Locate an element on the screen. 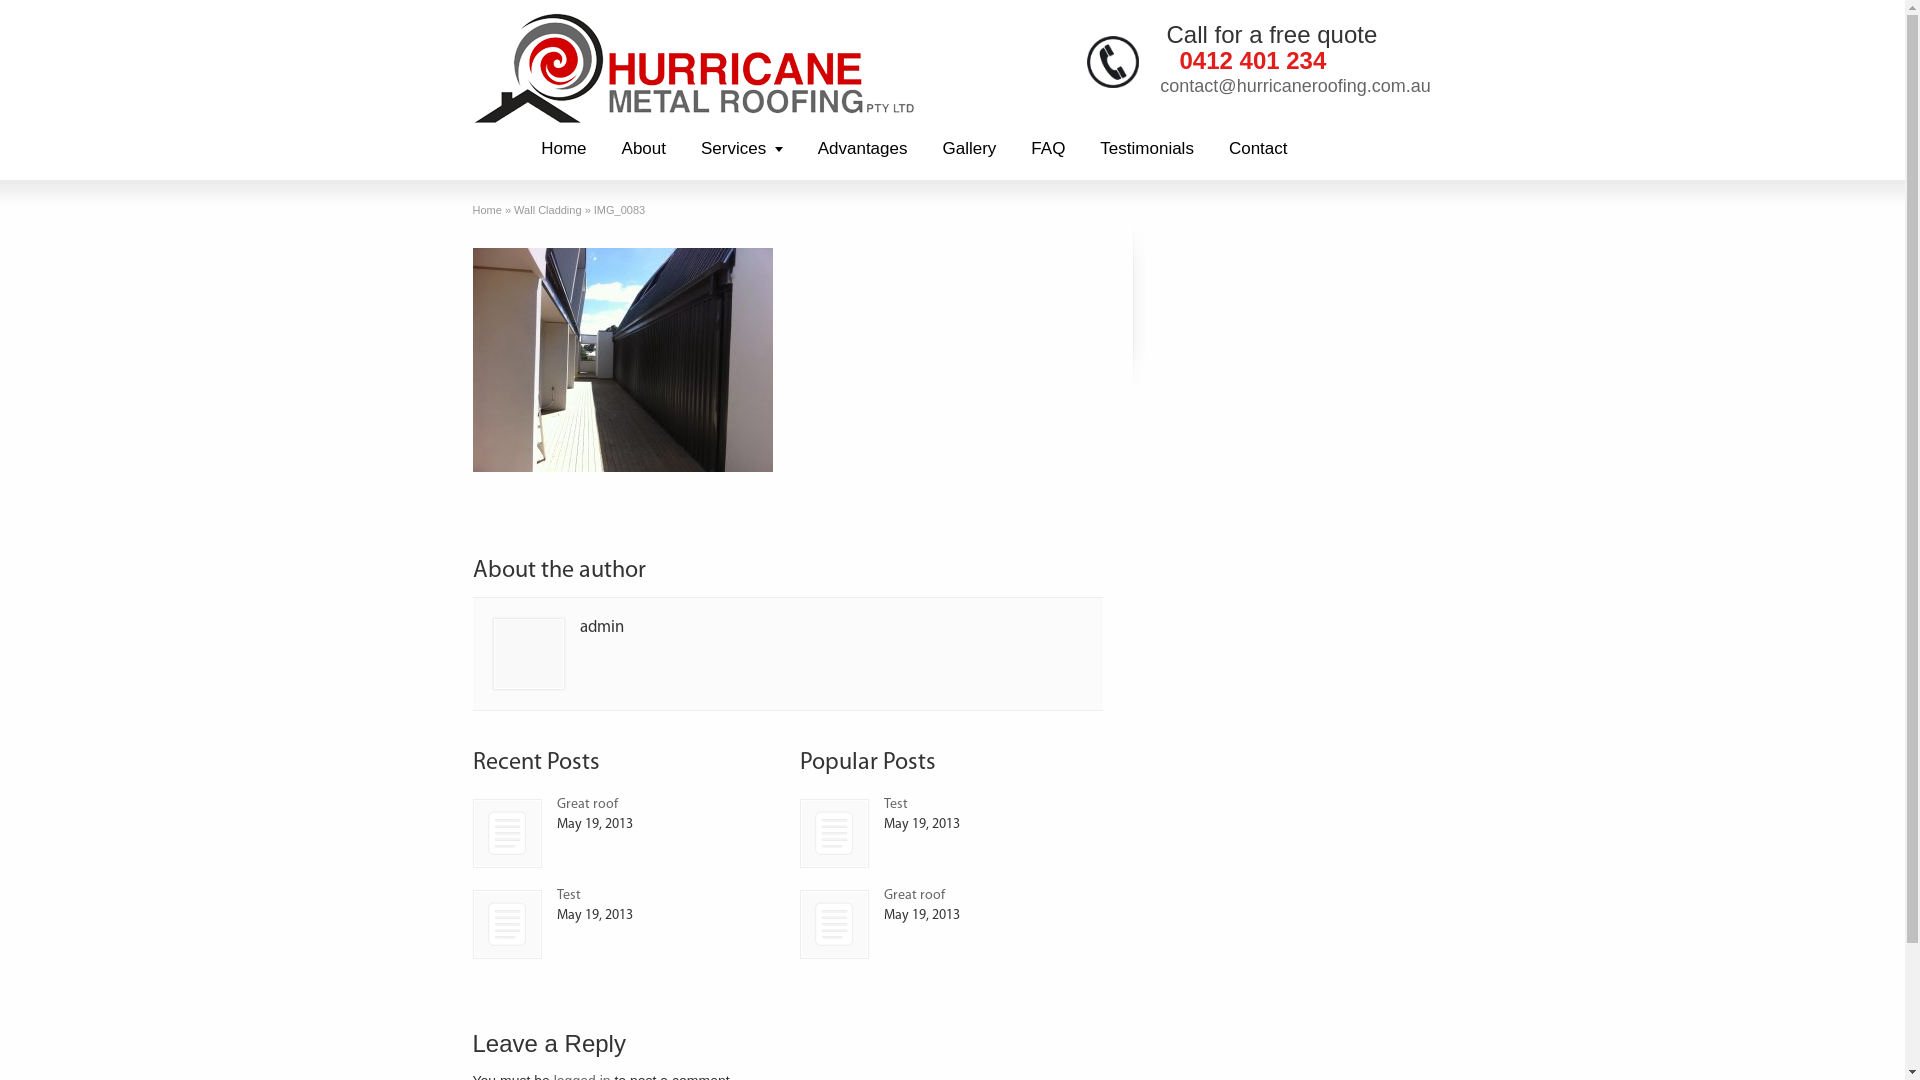  Test is located at coordinates (568, 896).